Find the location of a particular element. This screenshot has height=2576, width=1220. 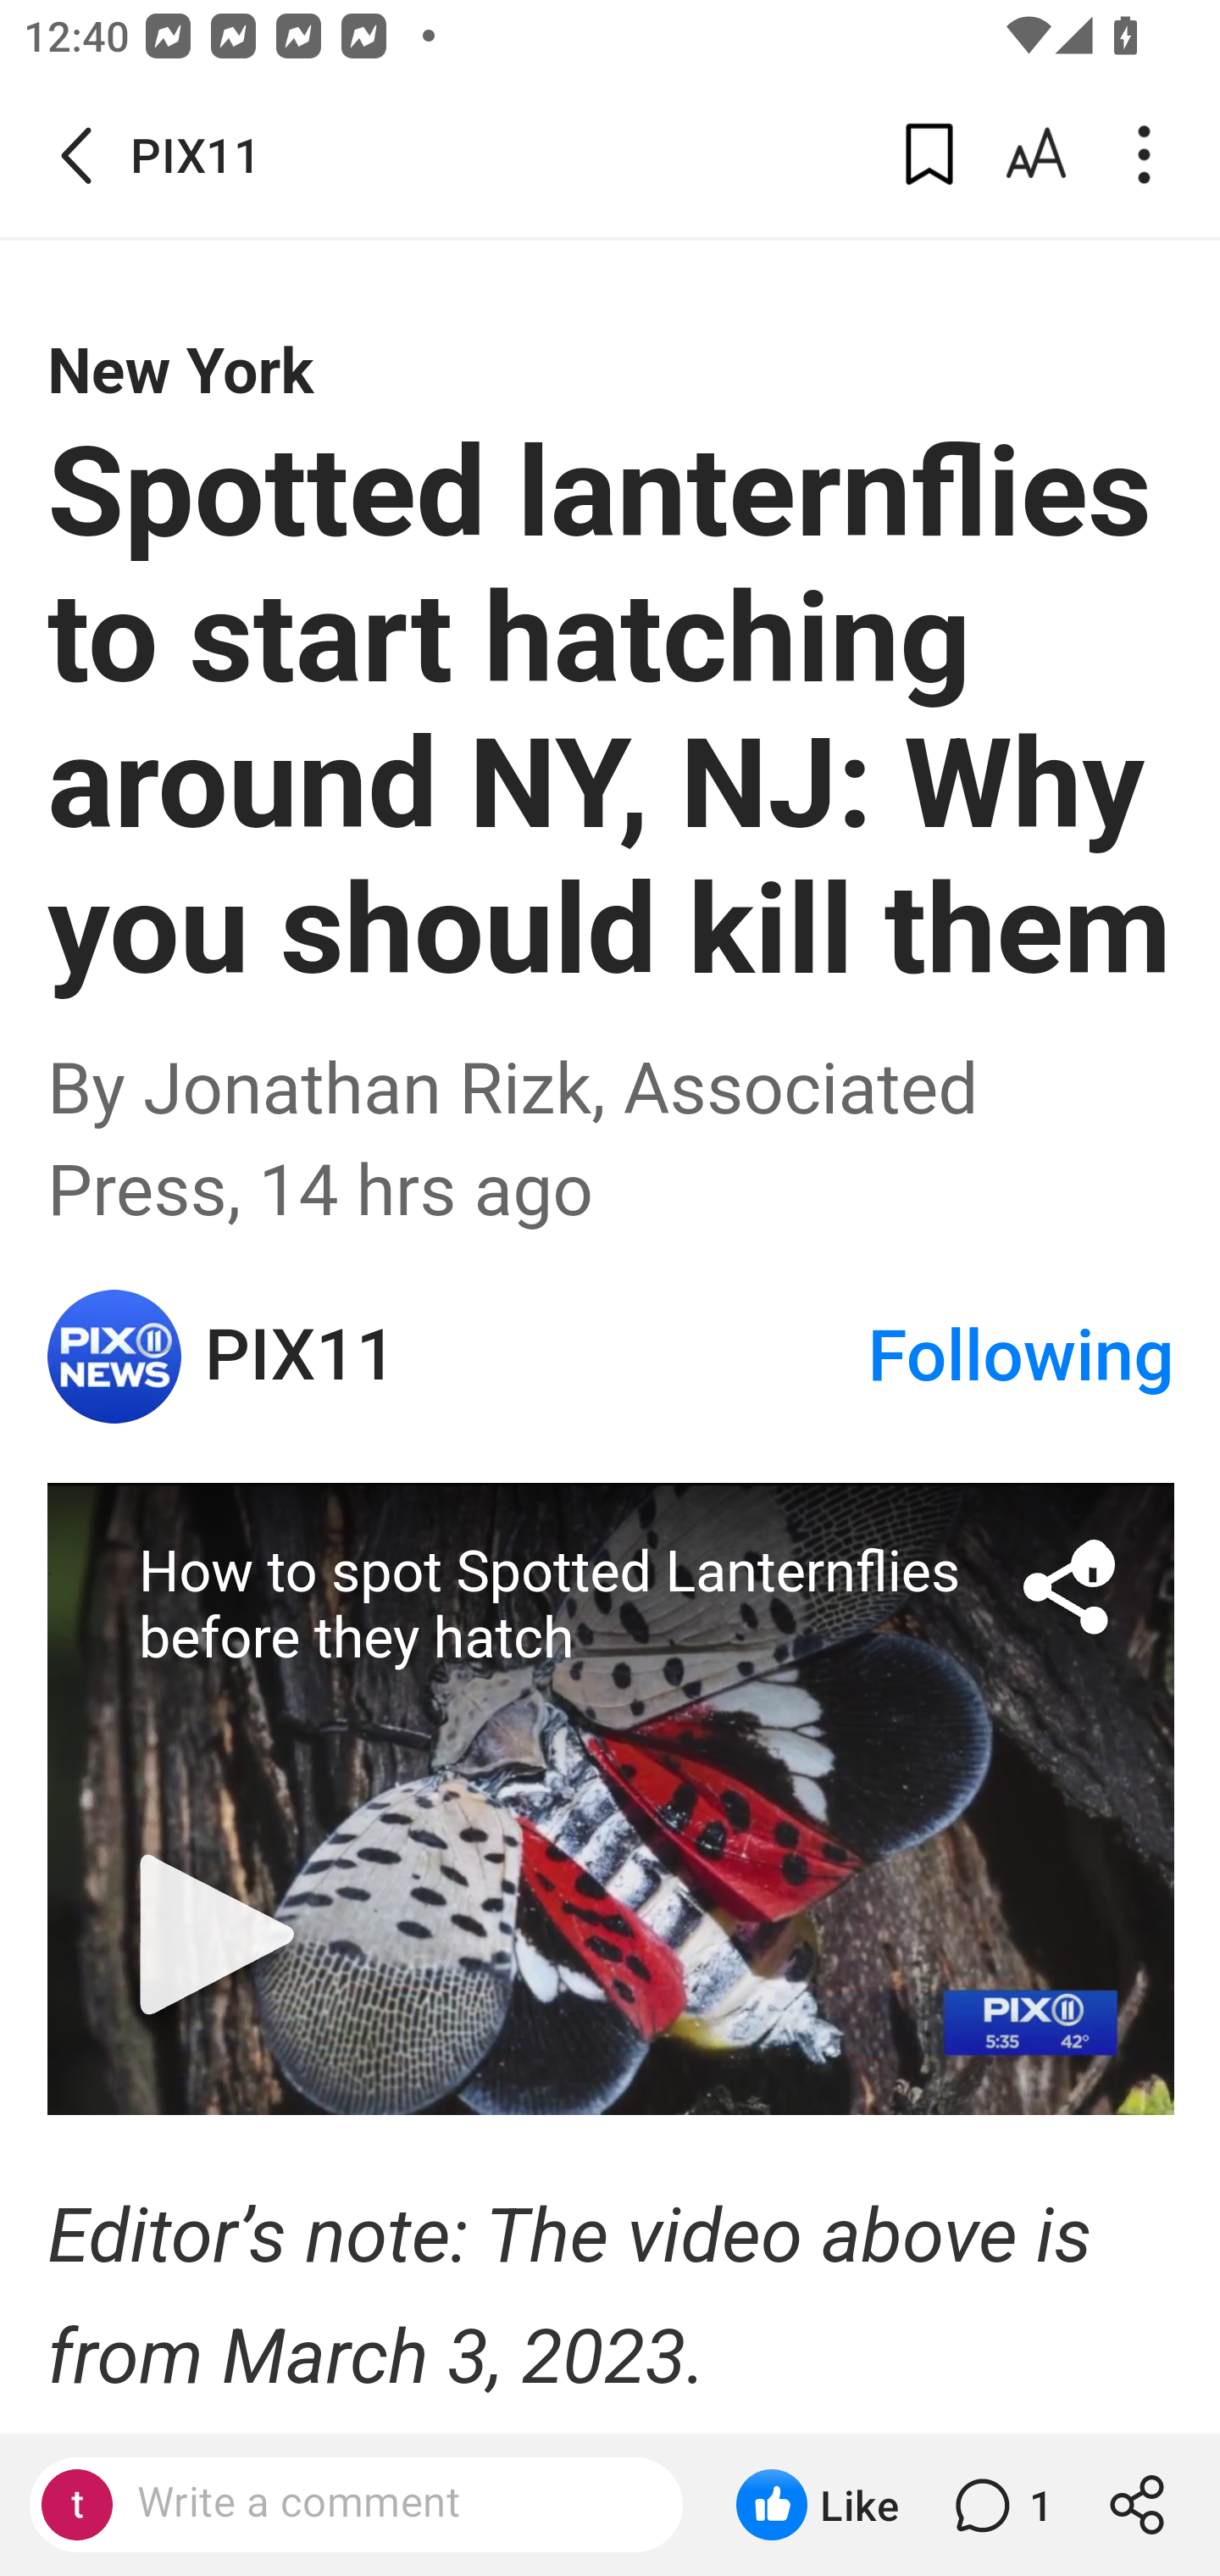

PIX11 is located at coordinates (535, 1357).